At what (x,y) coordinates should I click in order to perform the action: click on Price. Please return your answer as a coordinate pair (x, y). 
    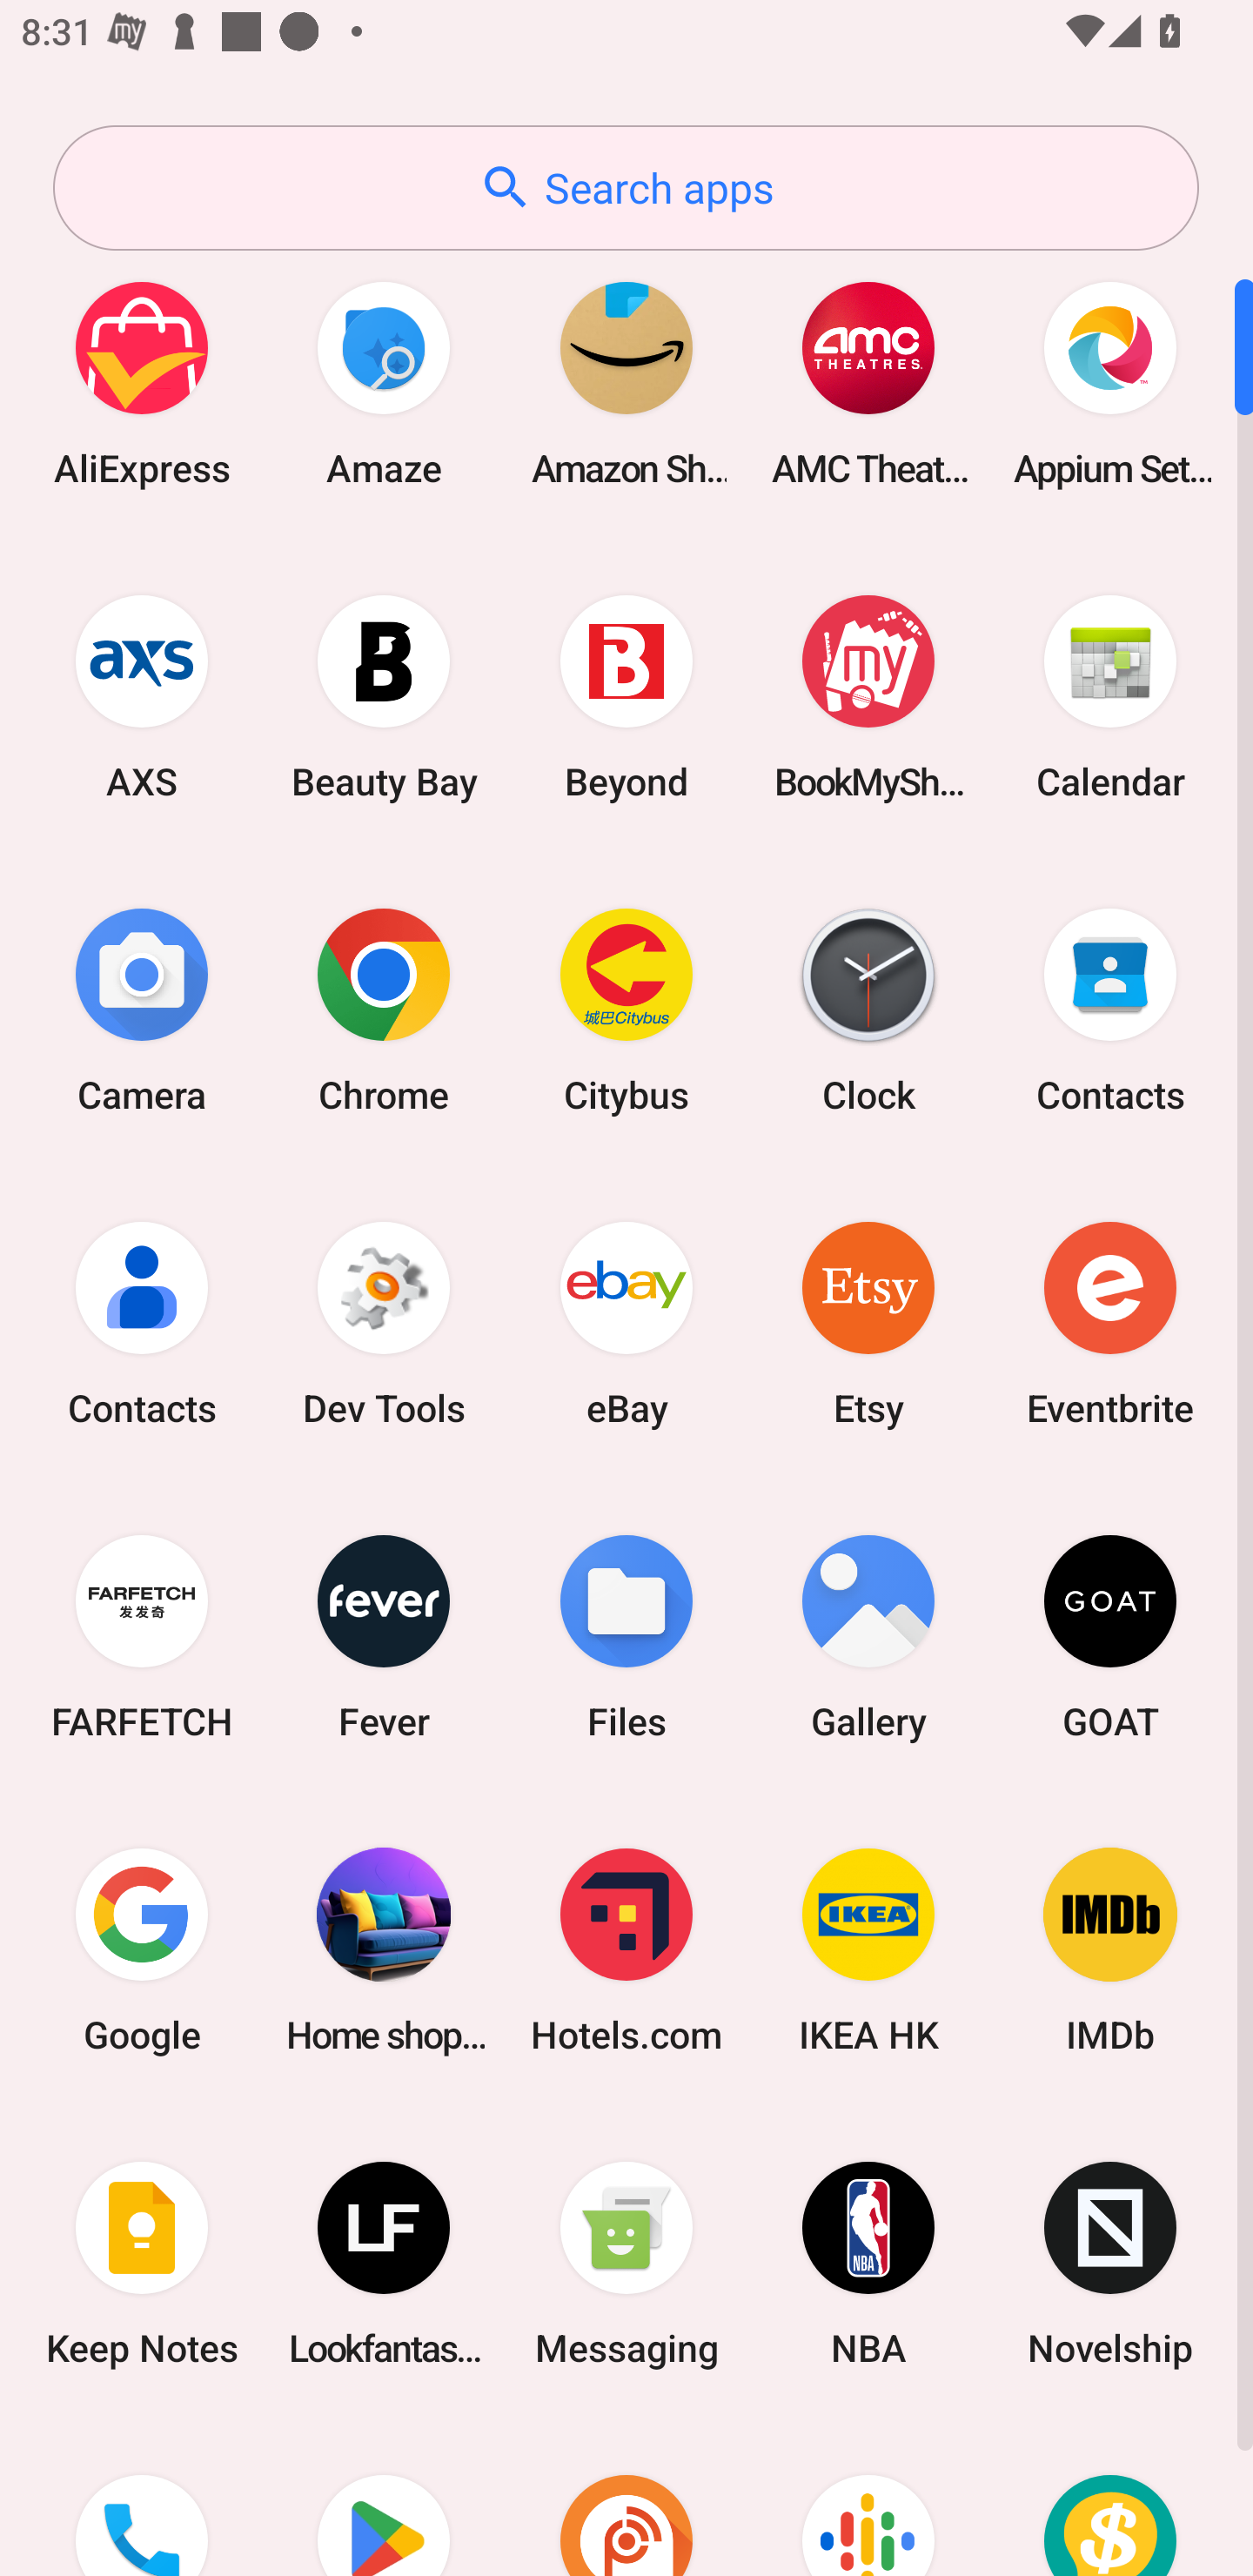
    Looking at the image, I should click on (1110, 2499).